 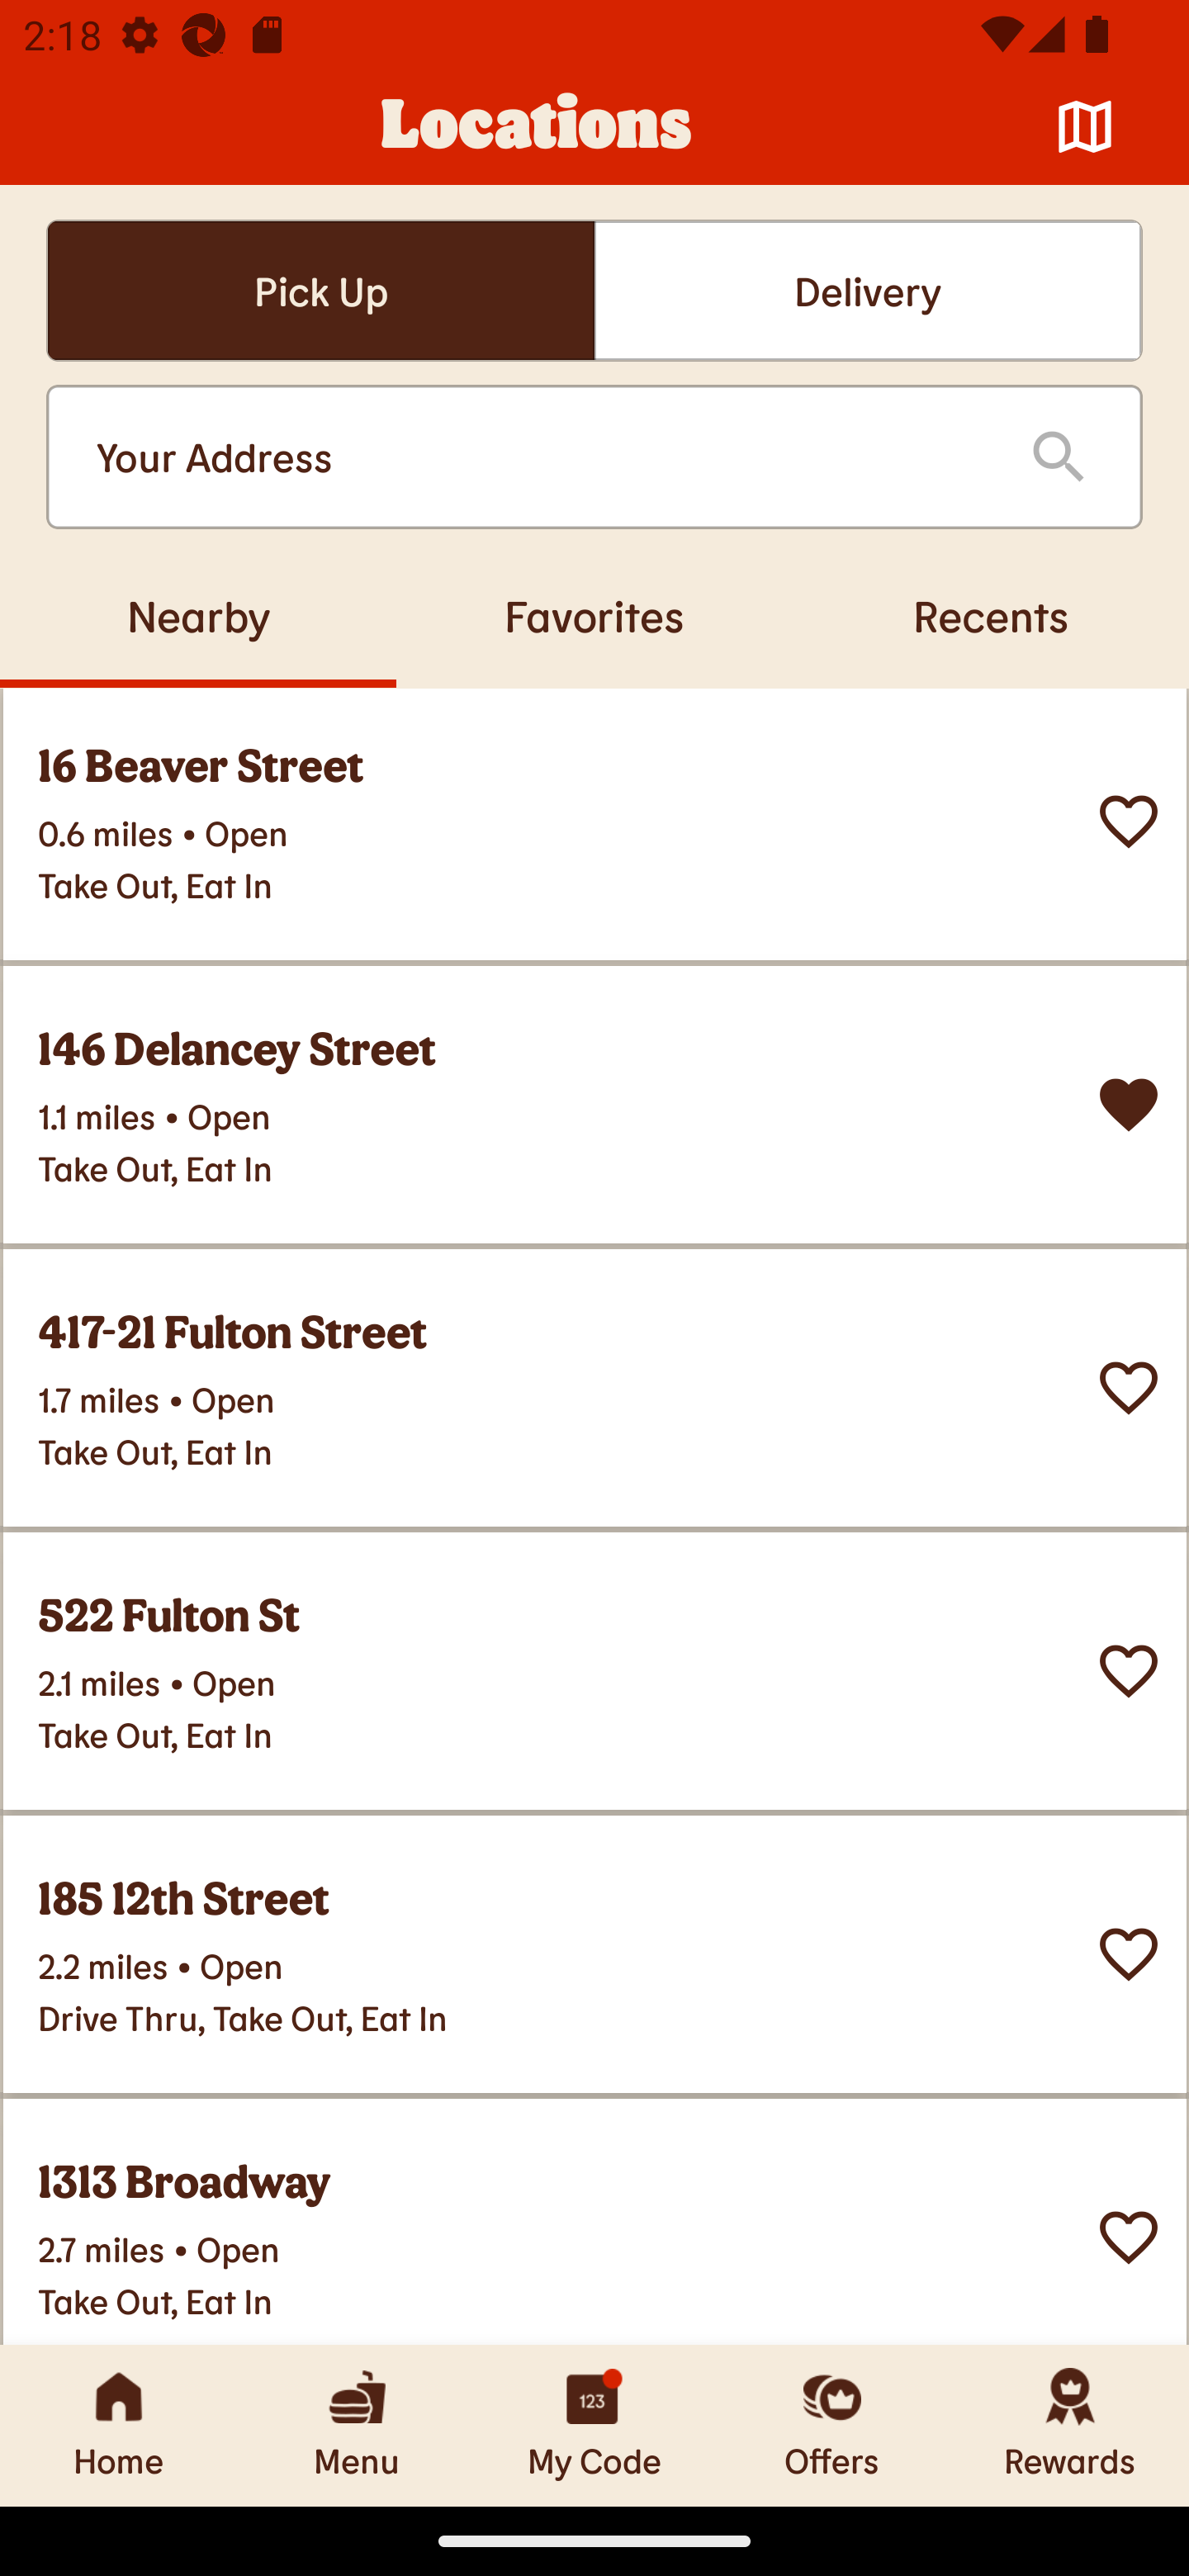 What do you see at coordinates (320, 291) in the screenshot?
I see `Pick UpSelected Pick UpSelected Pick Up` at bounding box center [320, 291].